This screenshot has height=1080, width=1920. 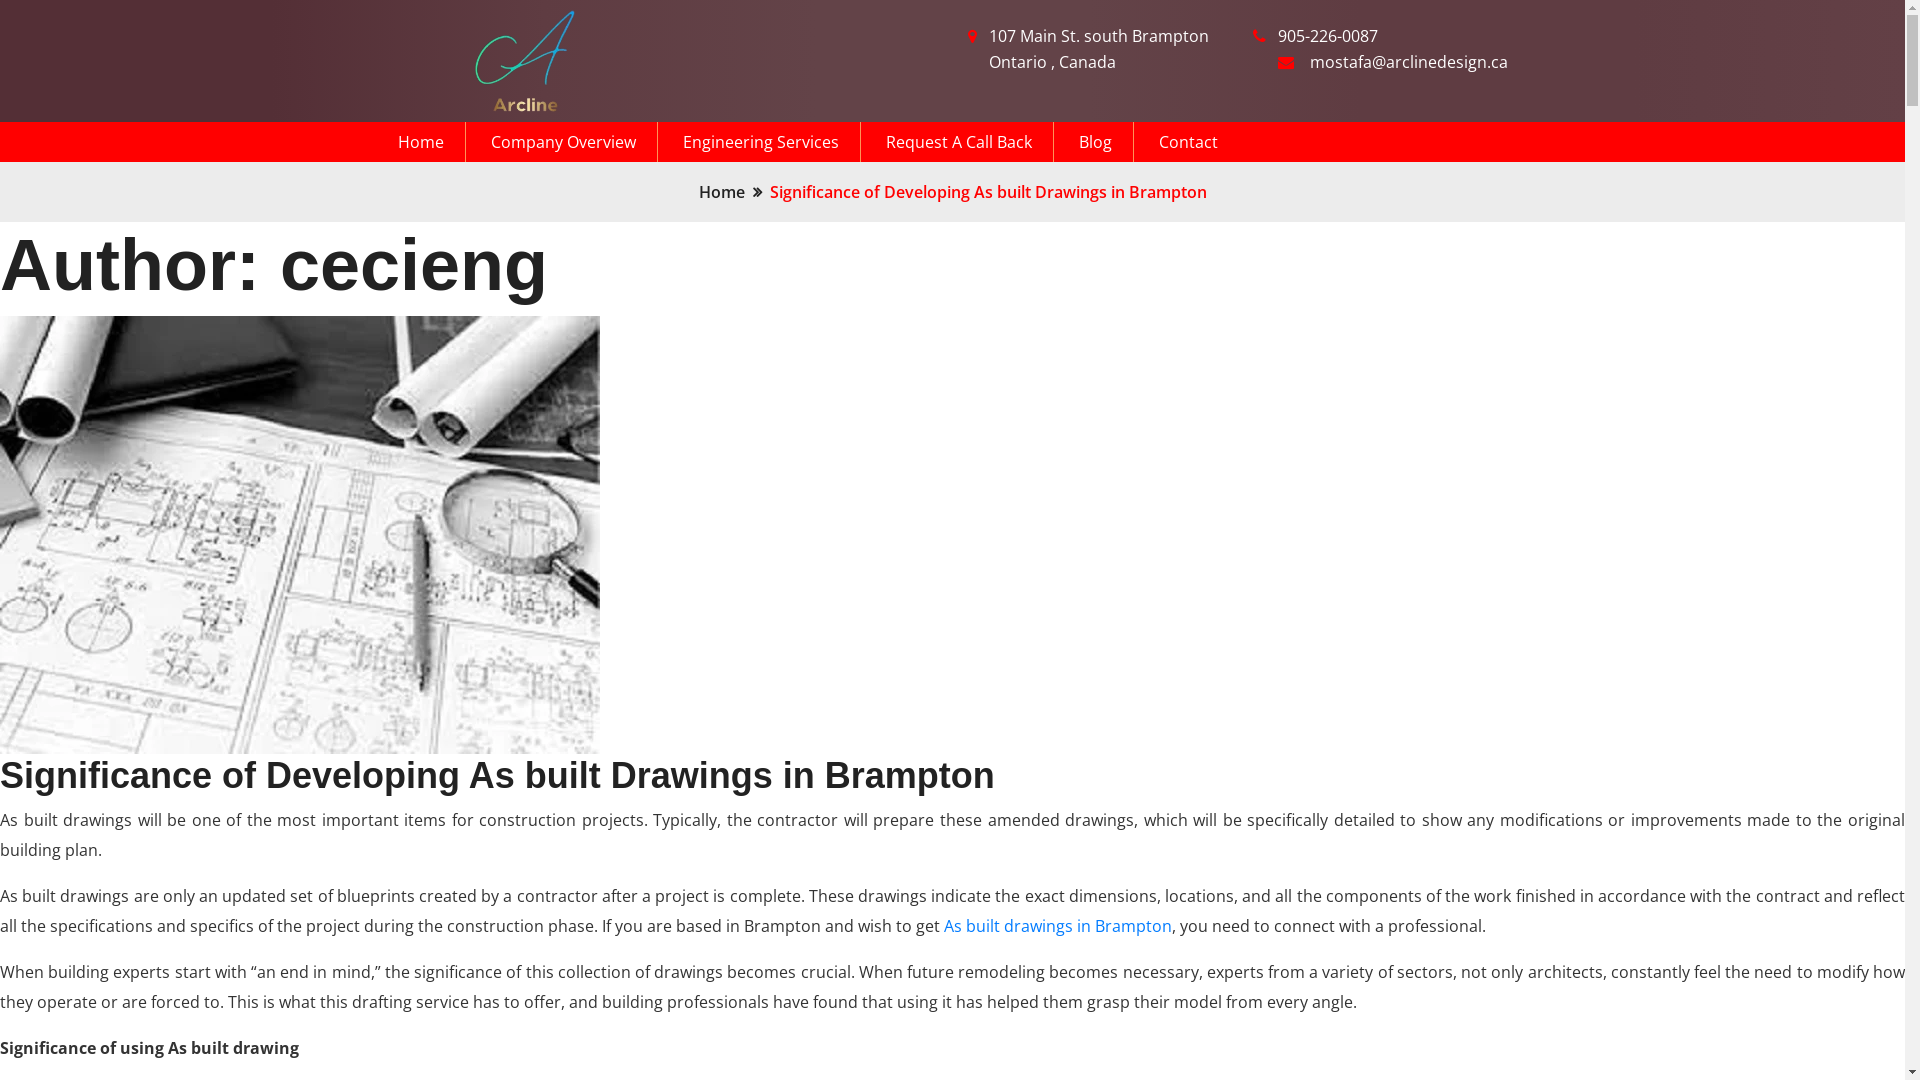 I want to click on Engineering Services, so click(x=771, y=142).